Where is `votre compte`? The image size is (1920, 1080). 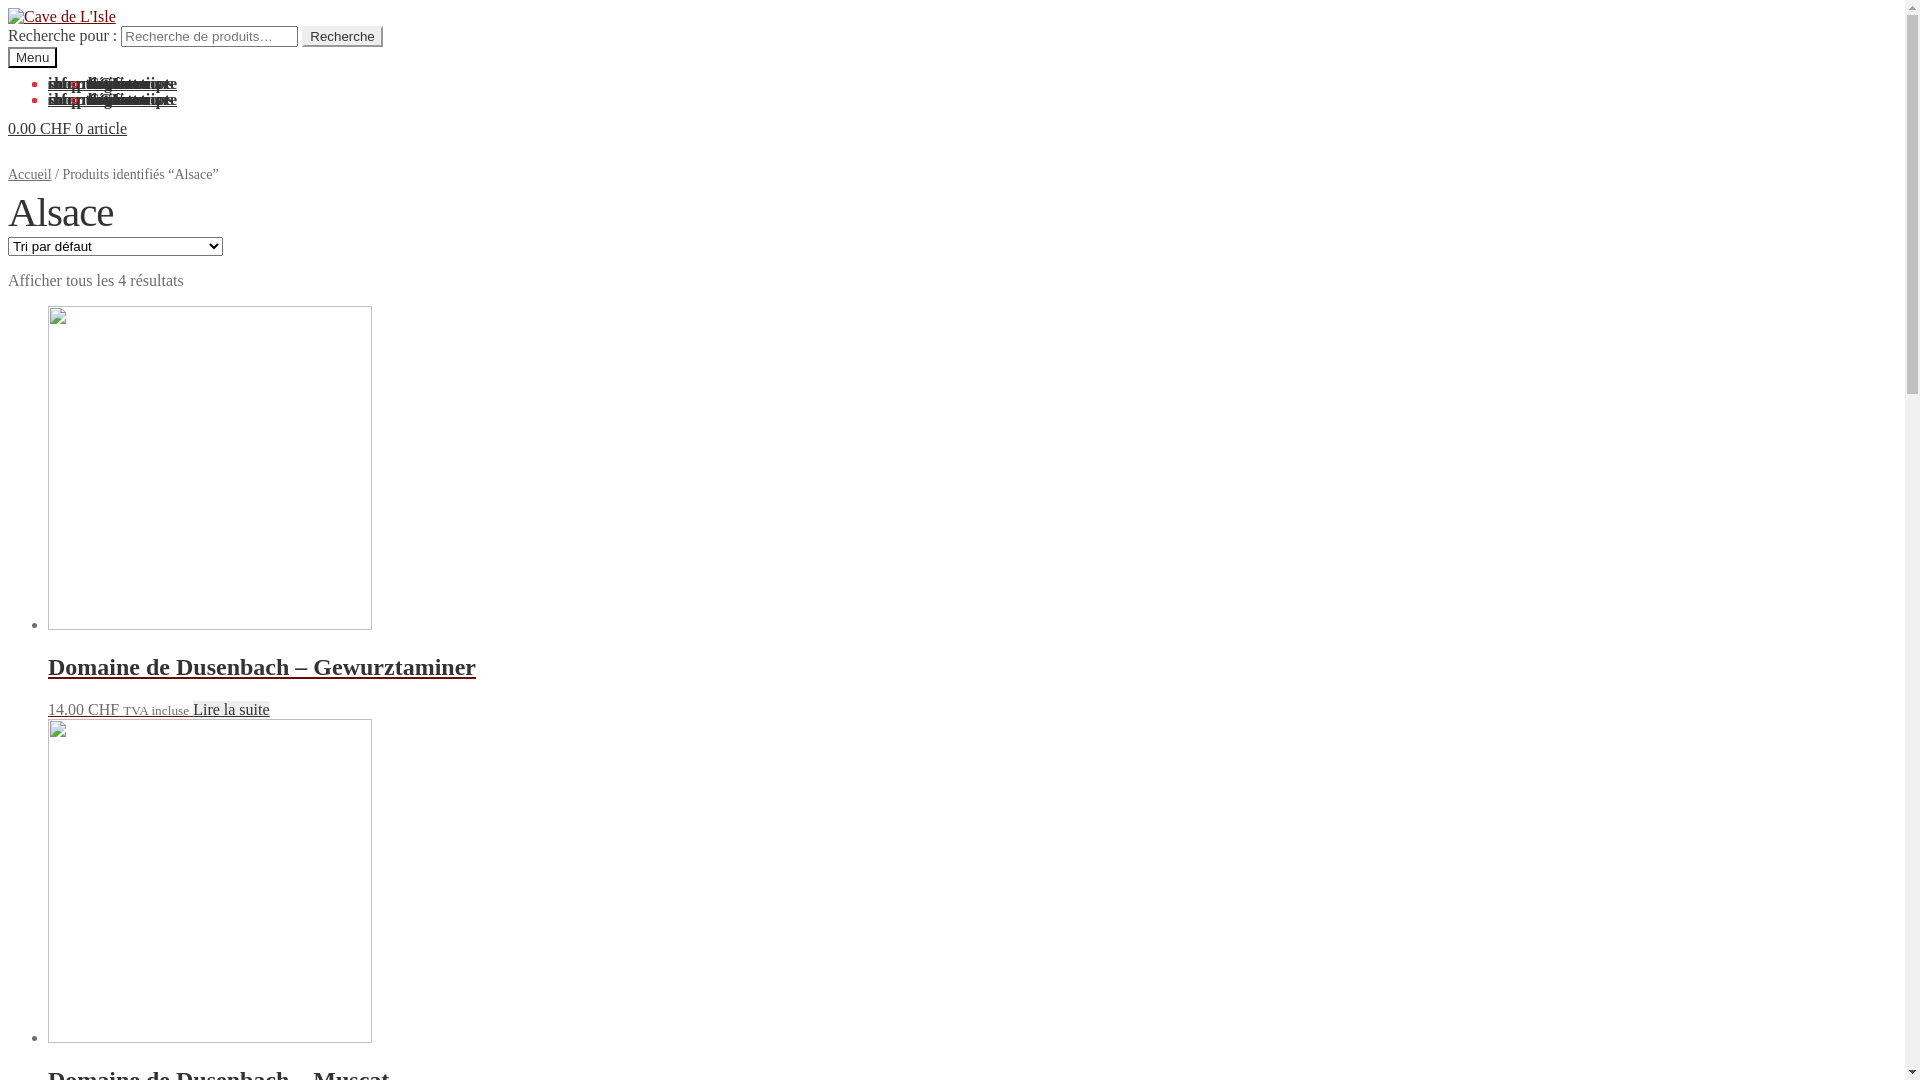 votre compte is located at coordinates (132, 100).